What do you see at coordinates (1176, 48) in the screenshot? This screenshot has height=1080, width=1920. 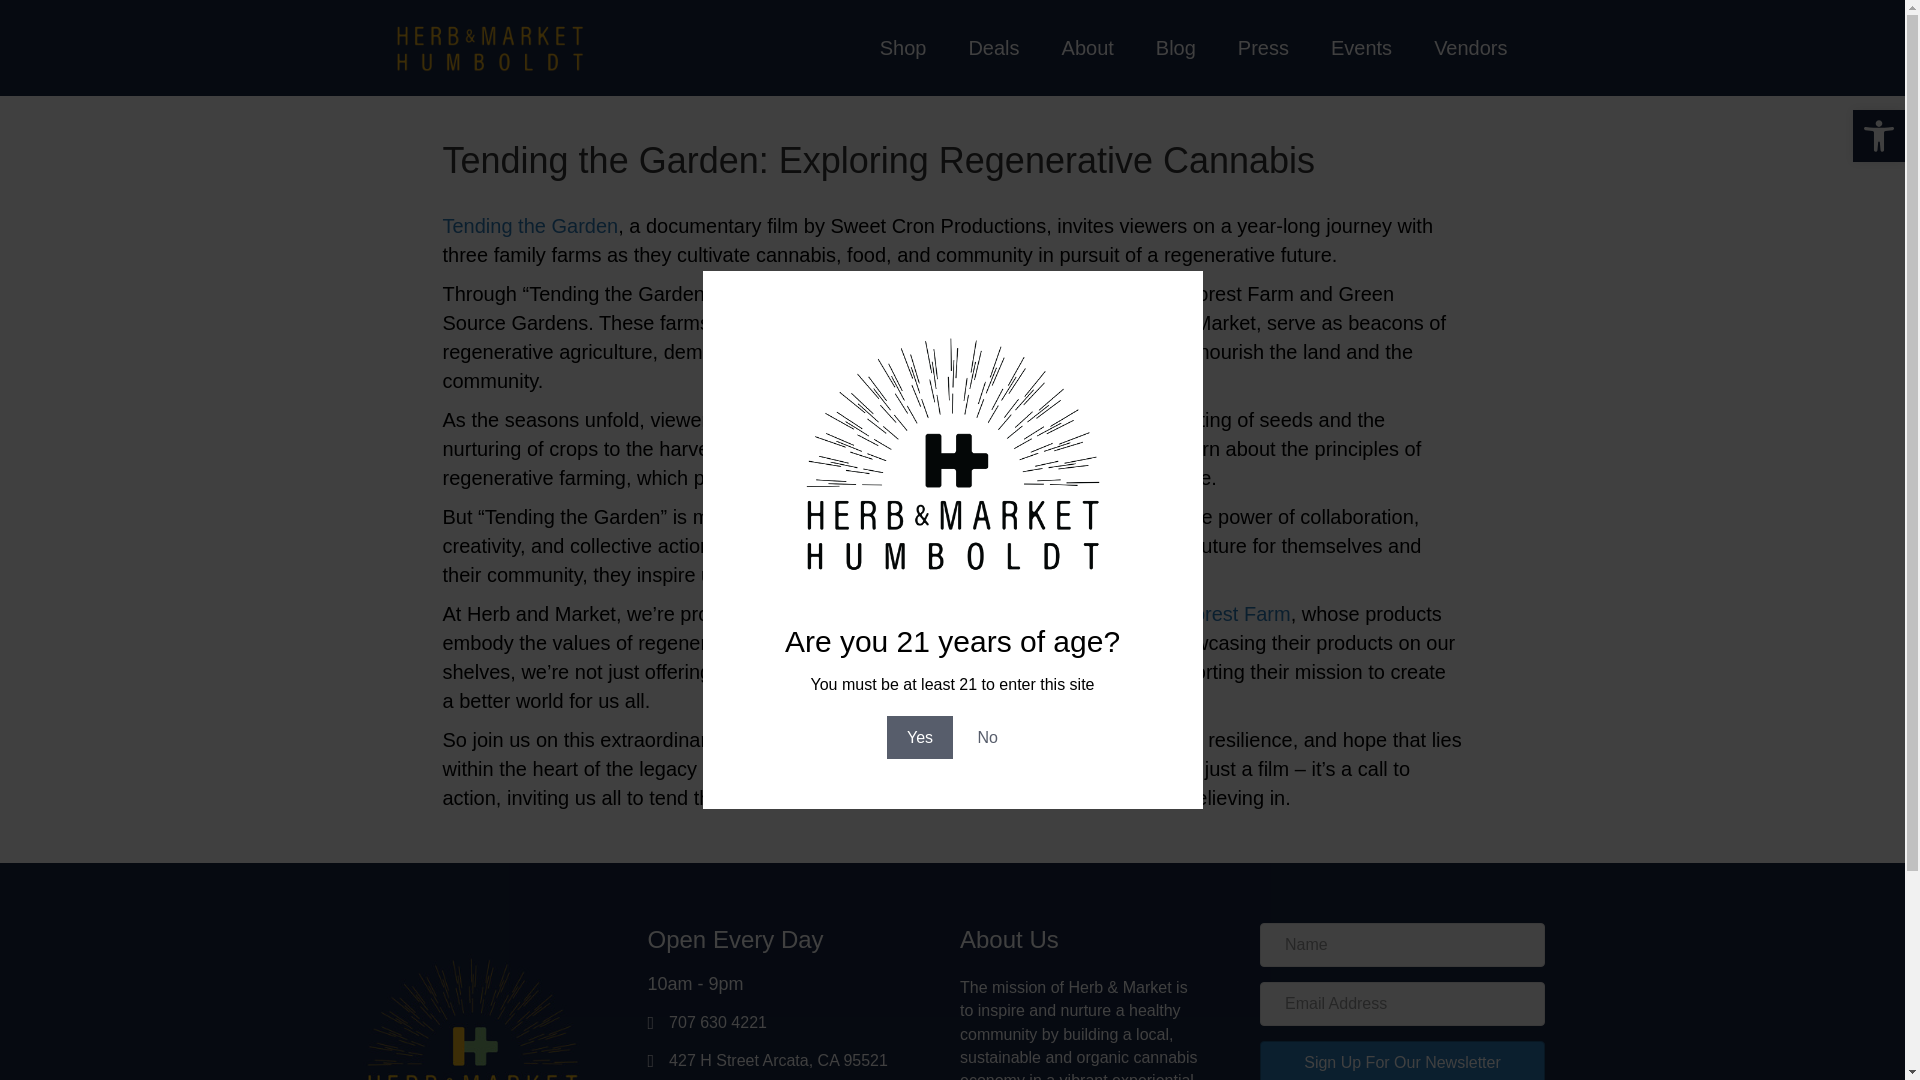 I see `Blog` at bounding box center [1176, 48].